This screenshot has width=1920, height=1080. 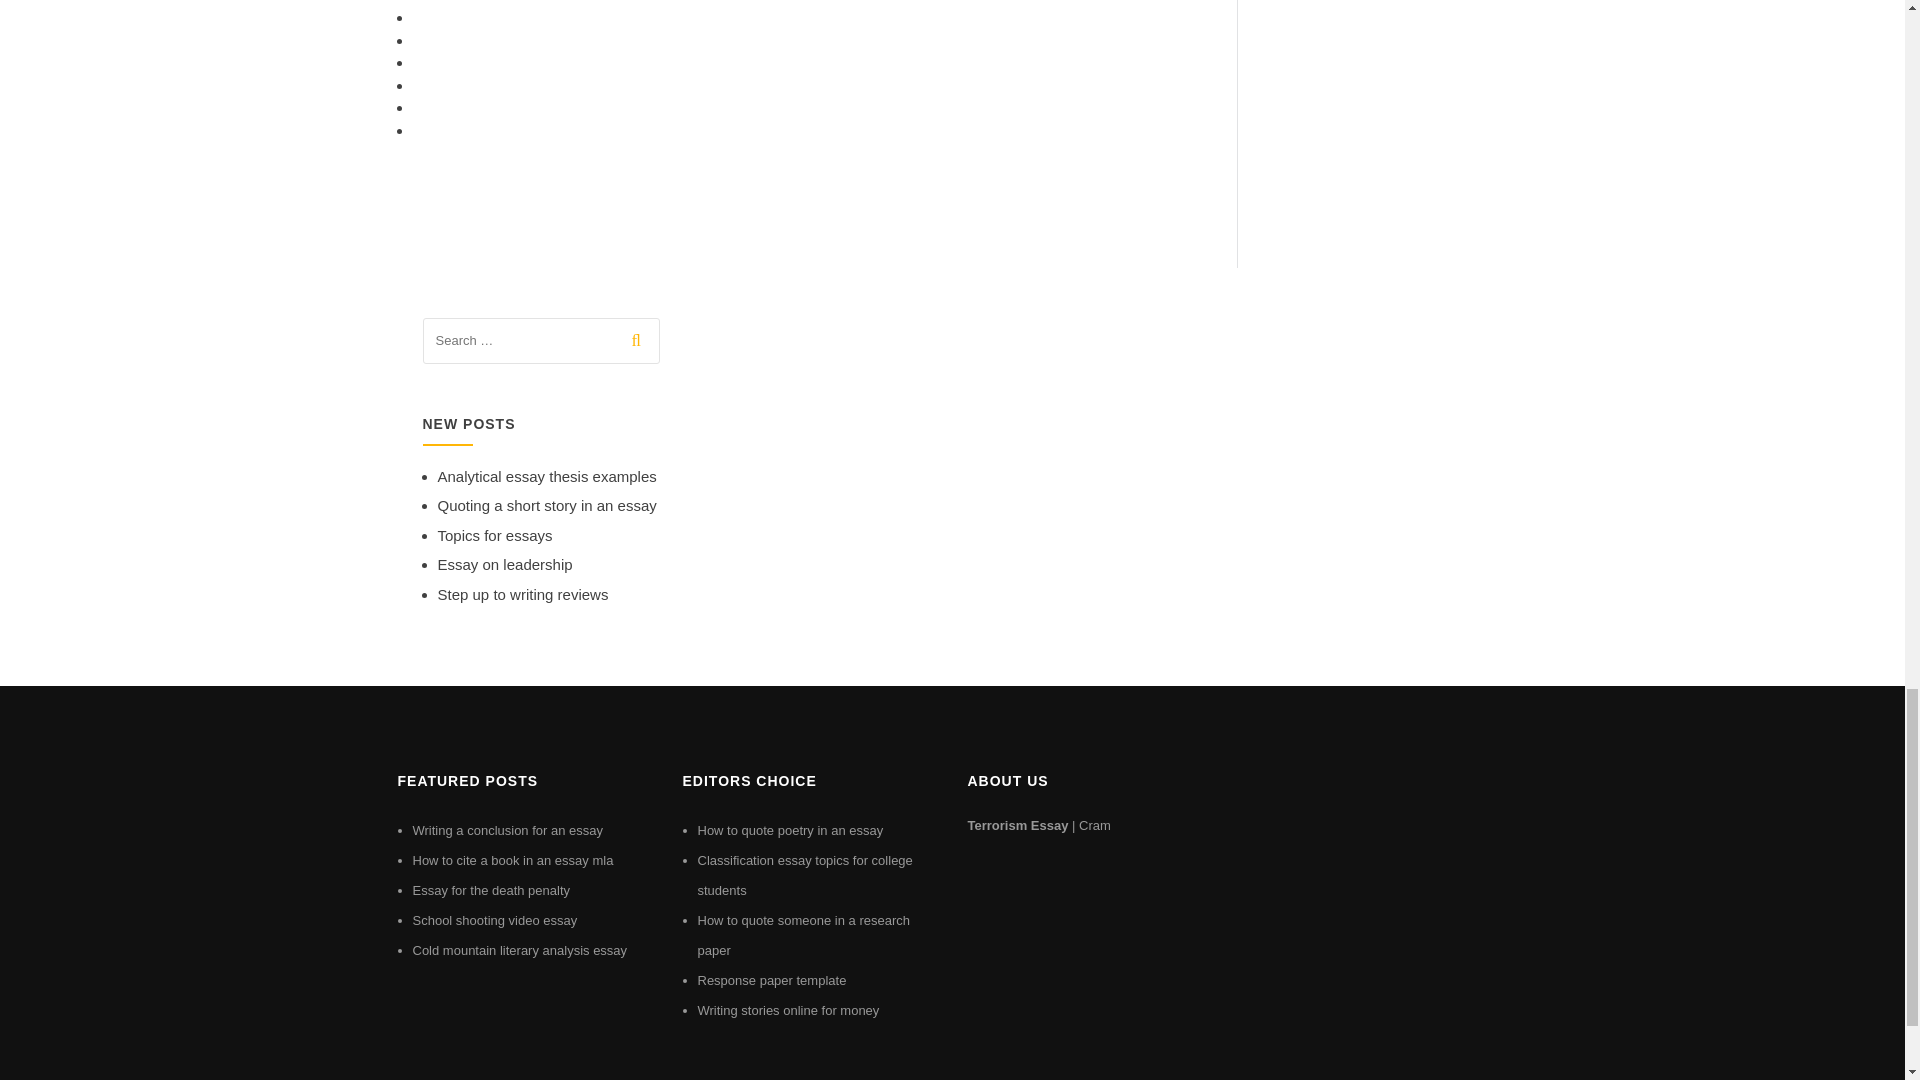 I want to click on Step up to writing reviews, so click(x=522, y=594).